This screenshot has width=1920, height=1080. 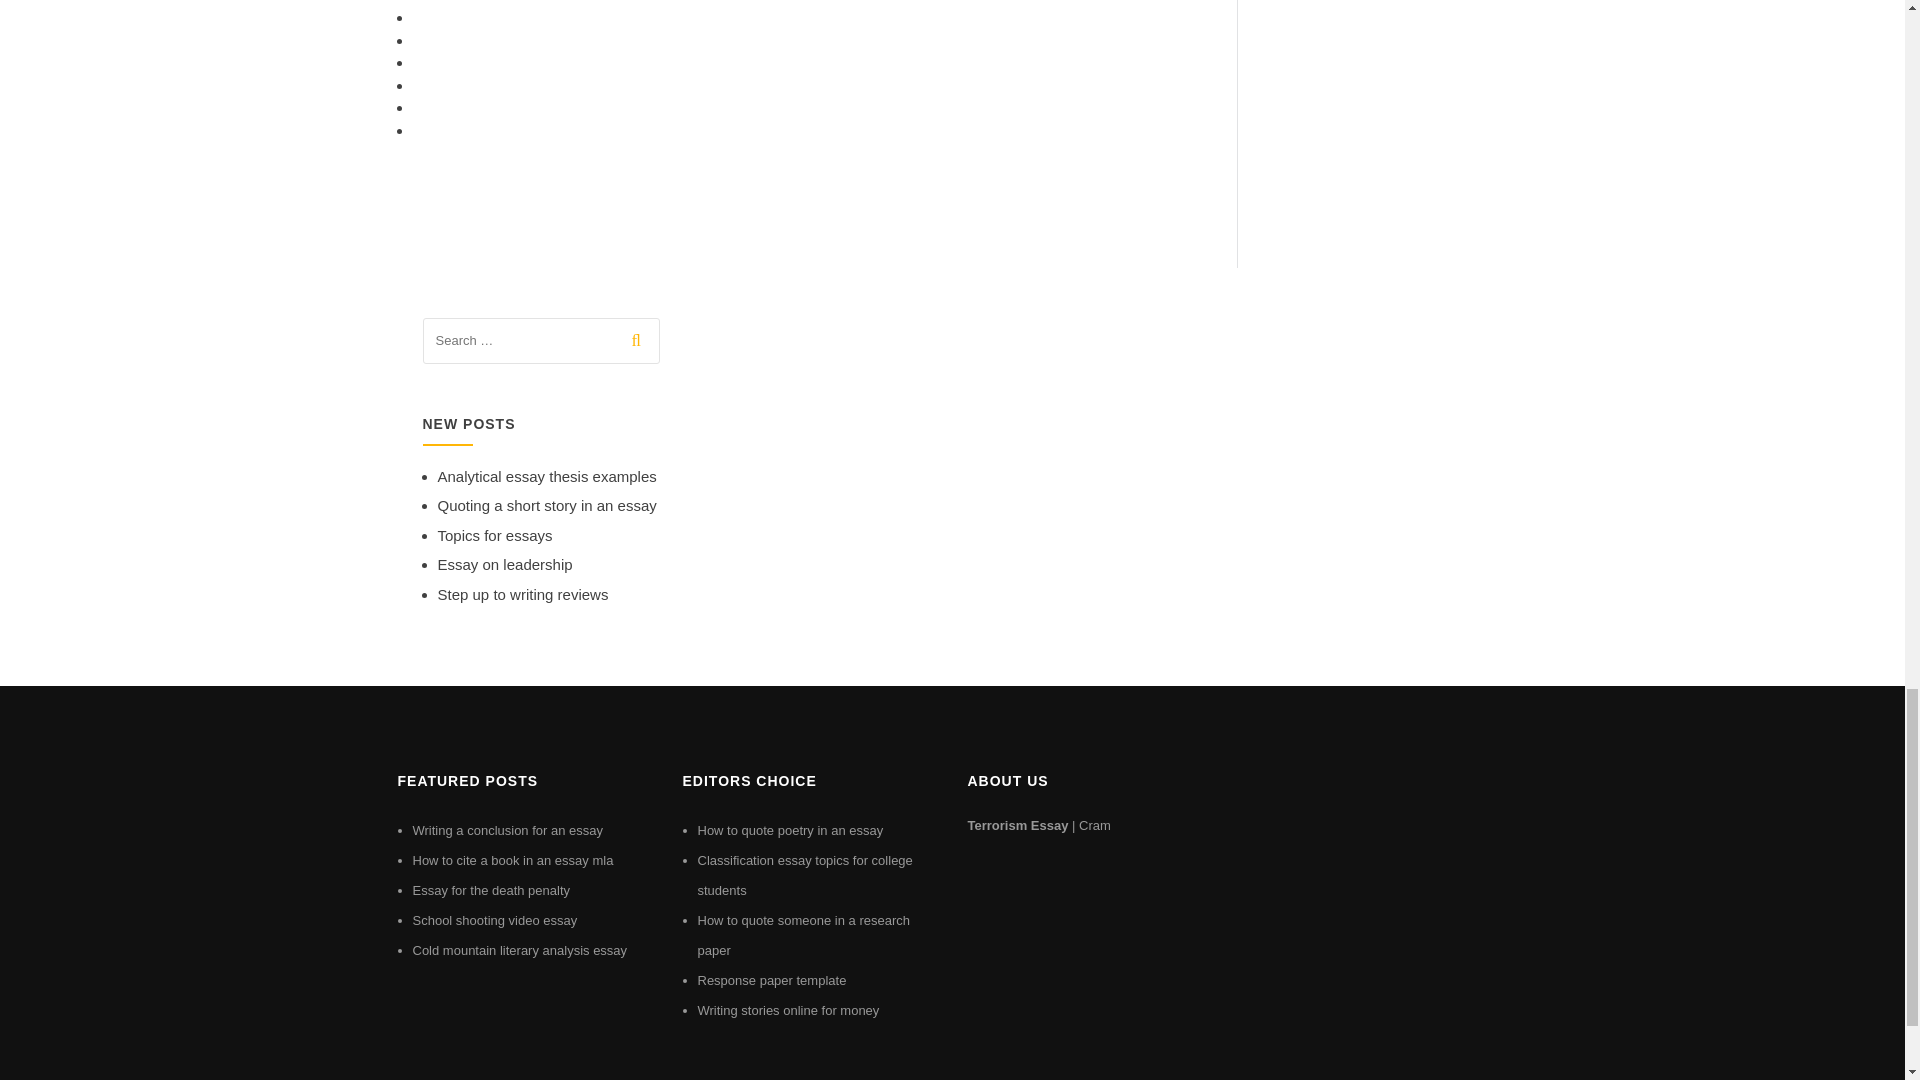 I want to click on Step up to writing reviews, so click(x=522, y=594).